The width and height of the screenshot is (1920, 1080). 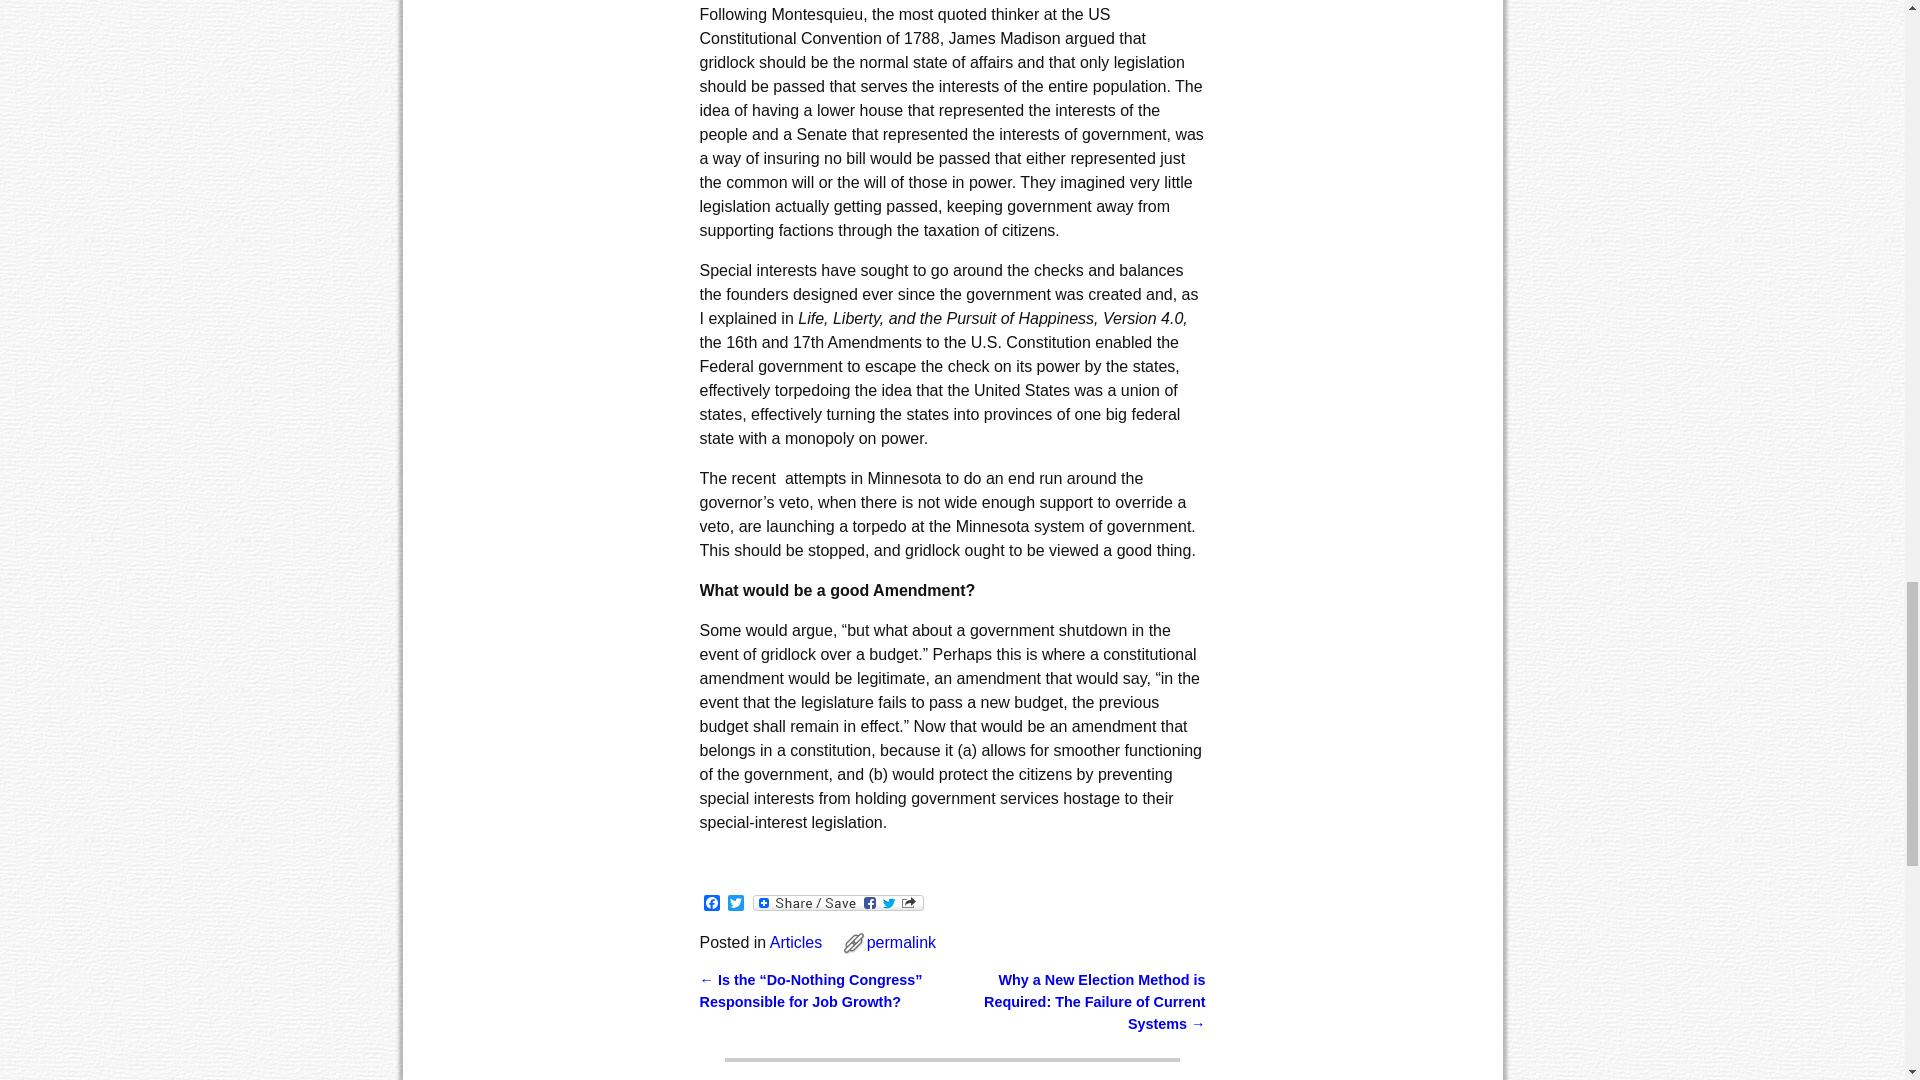 What do you see at coordinates (736, 904) in the screenshot?
I see `Twitter` at bounding box center [736, 904].